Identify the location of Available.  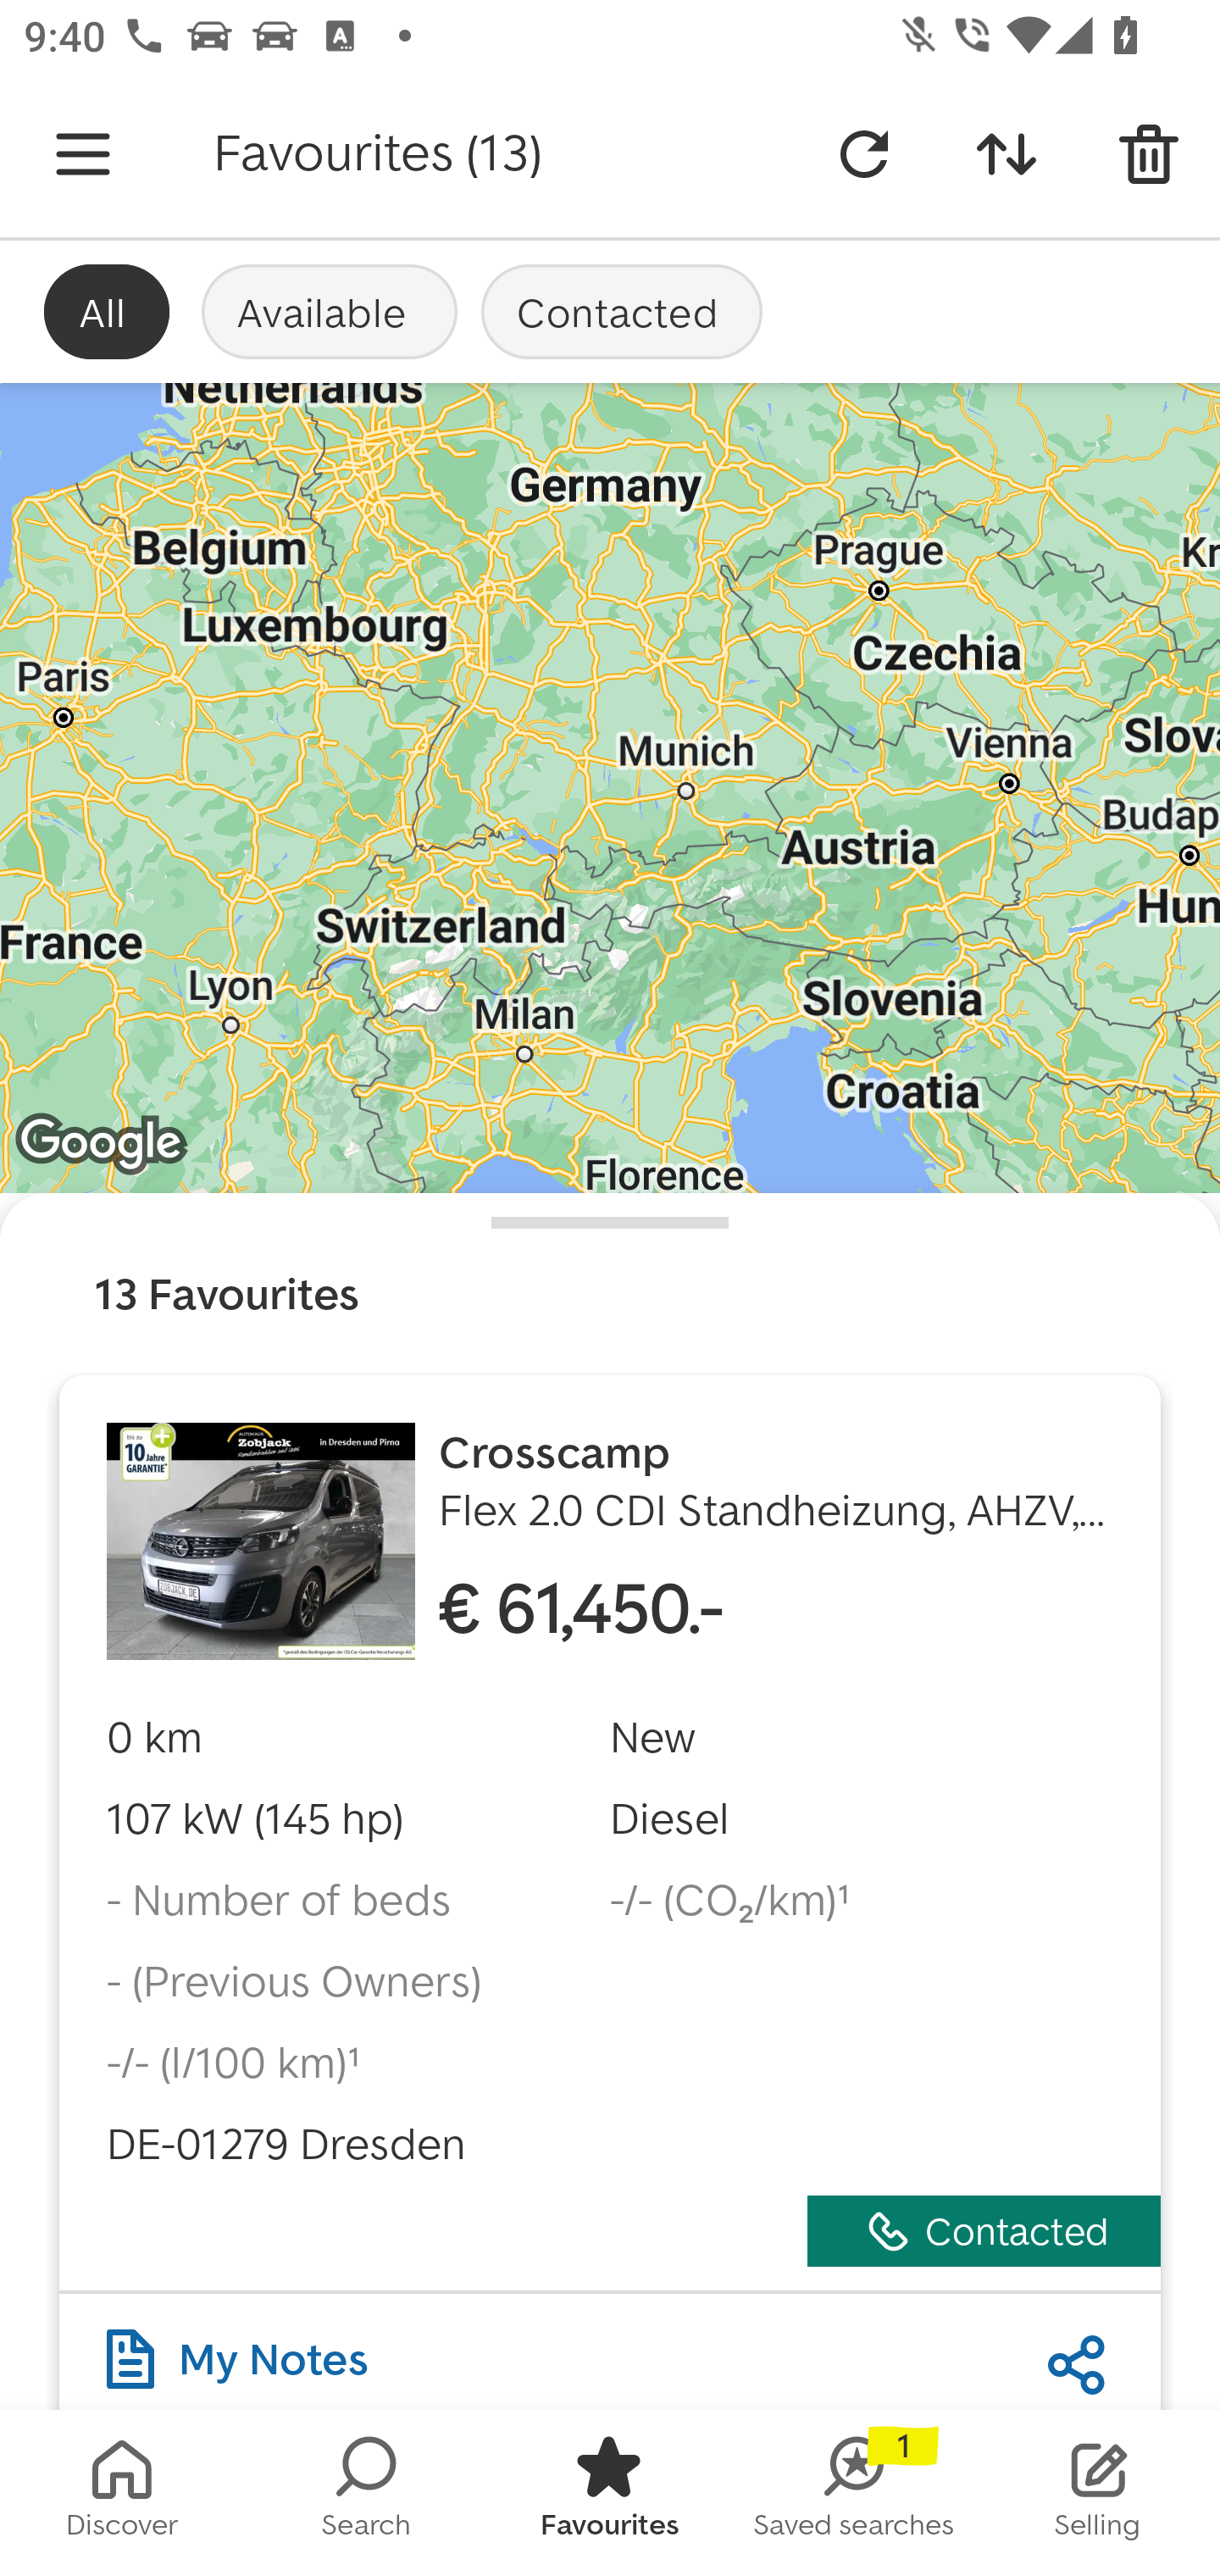
(329, 311).